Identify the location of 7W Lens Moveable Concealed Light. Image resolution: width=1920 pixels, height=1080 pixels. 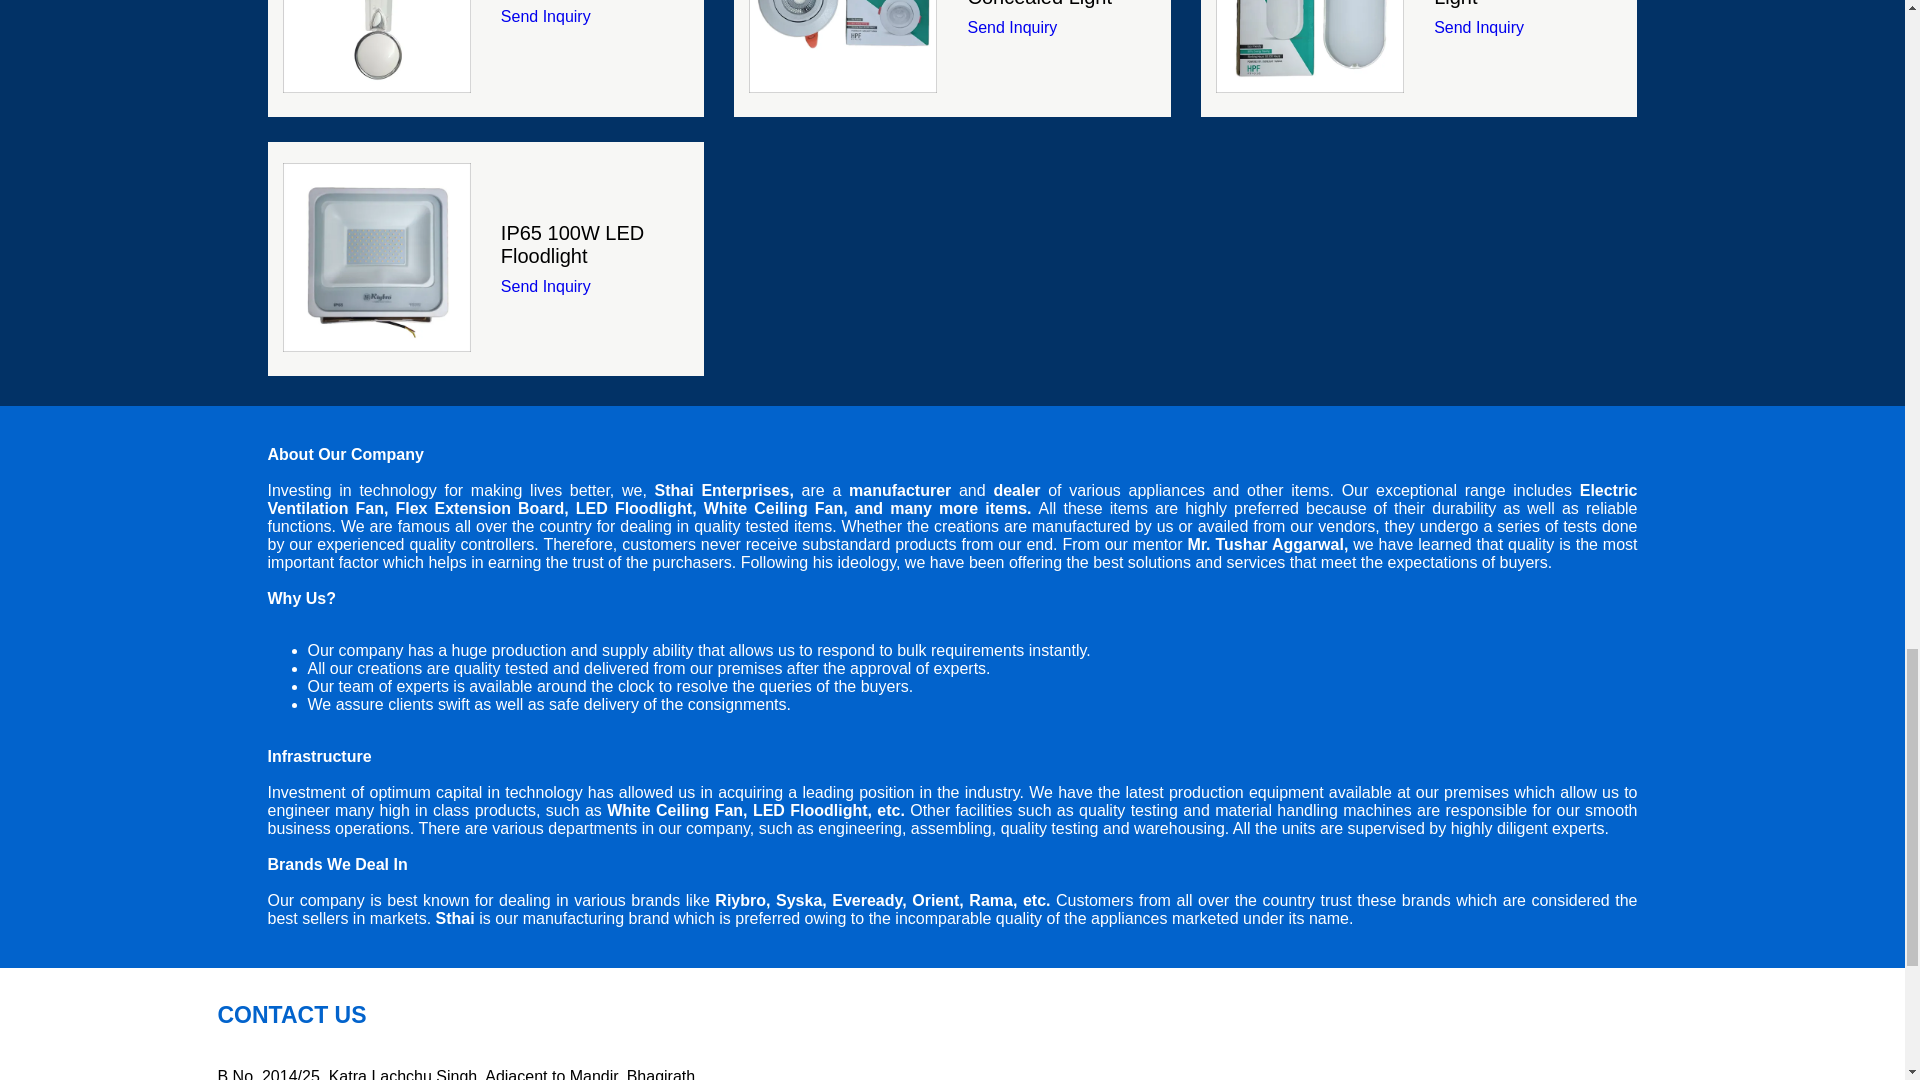
(842, 49).